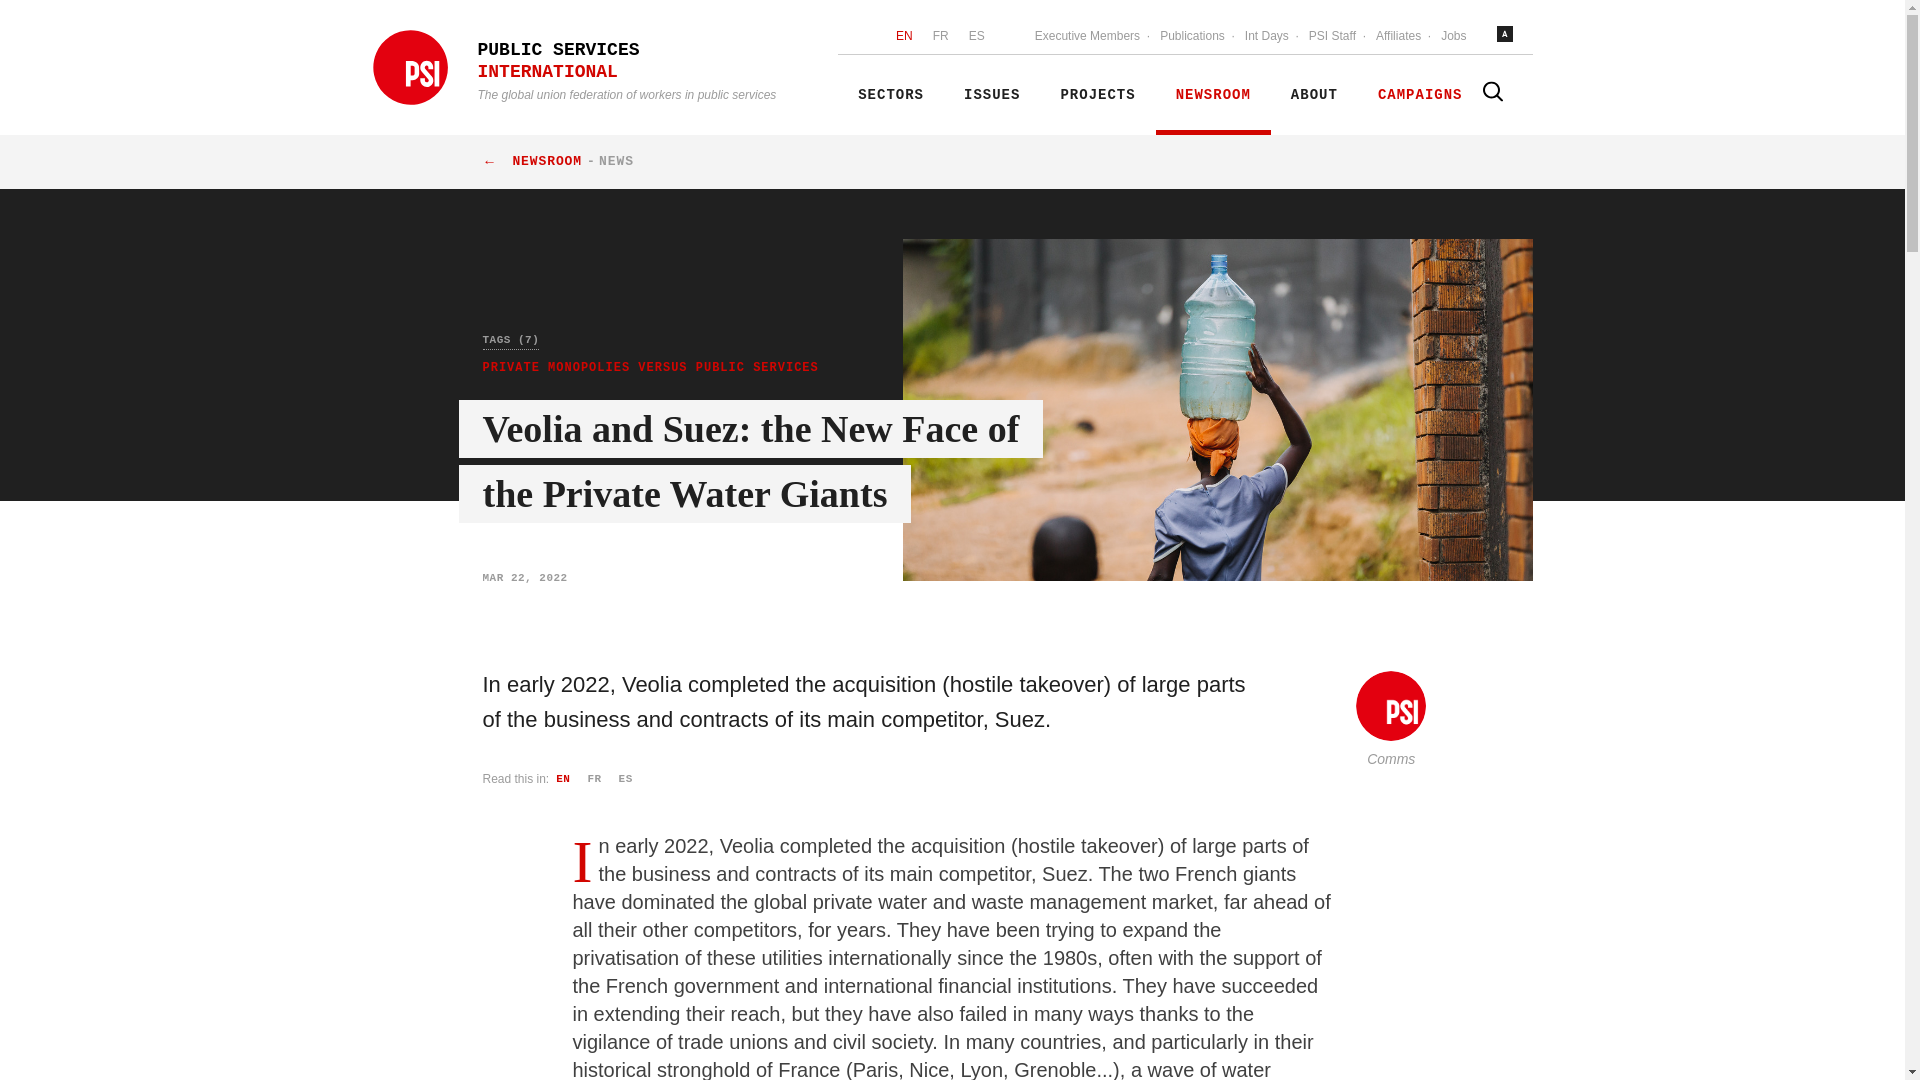 This screenshot has width=1920, height=1080. Describe the element at coordinates (992, 95) in the screenshot. I see `ISSUES` at that location.